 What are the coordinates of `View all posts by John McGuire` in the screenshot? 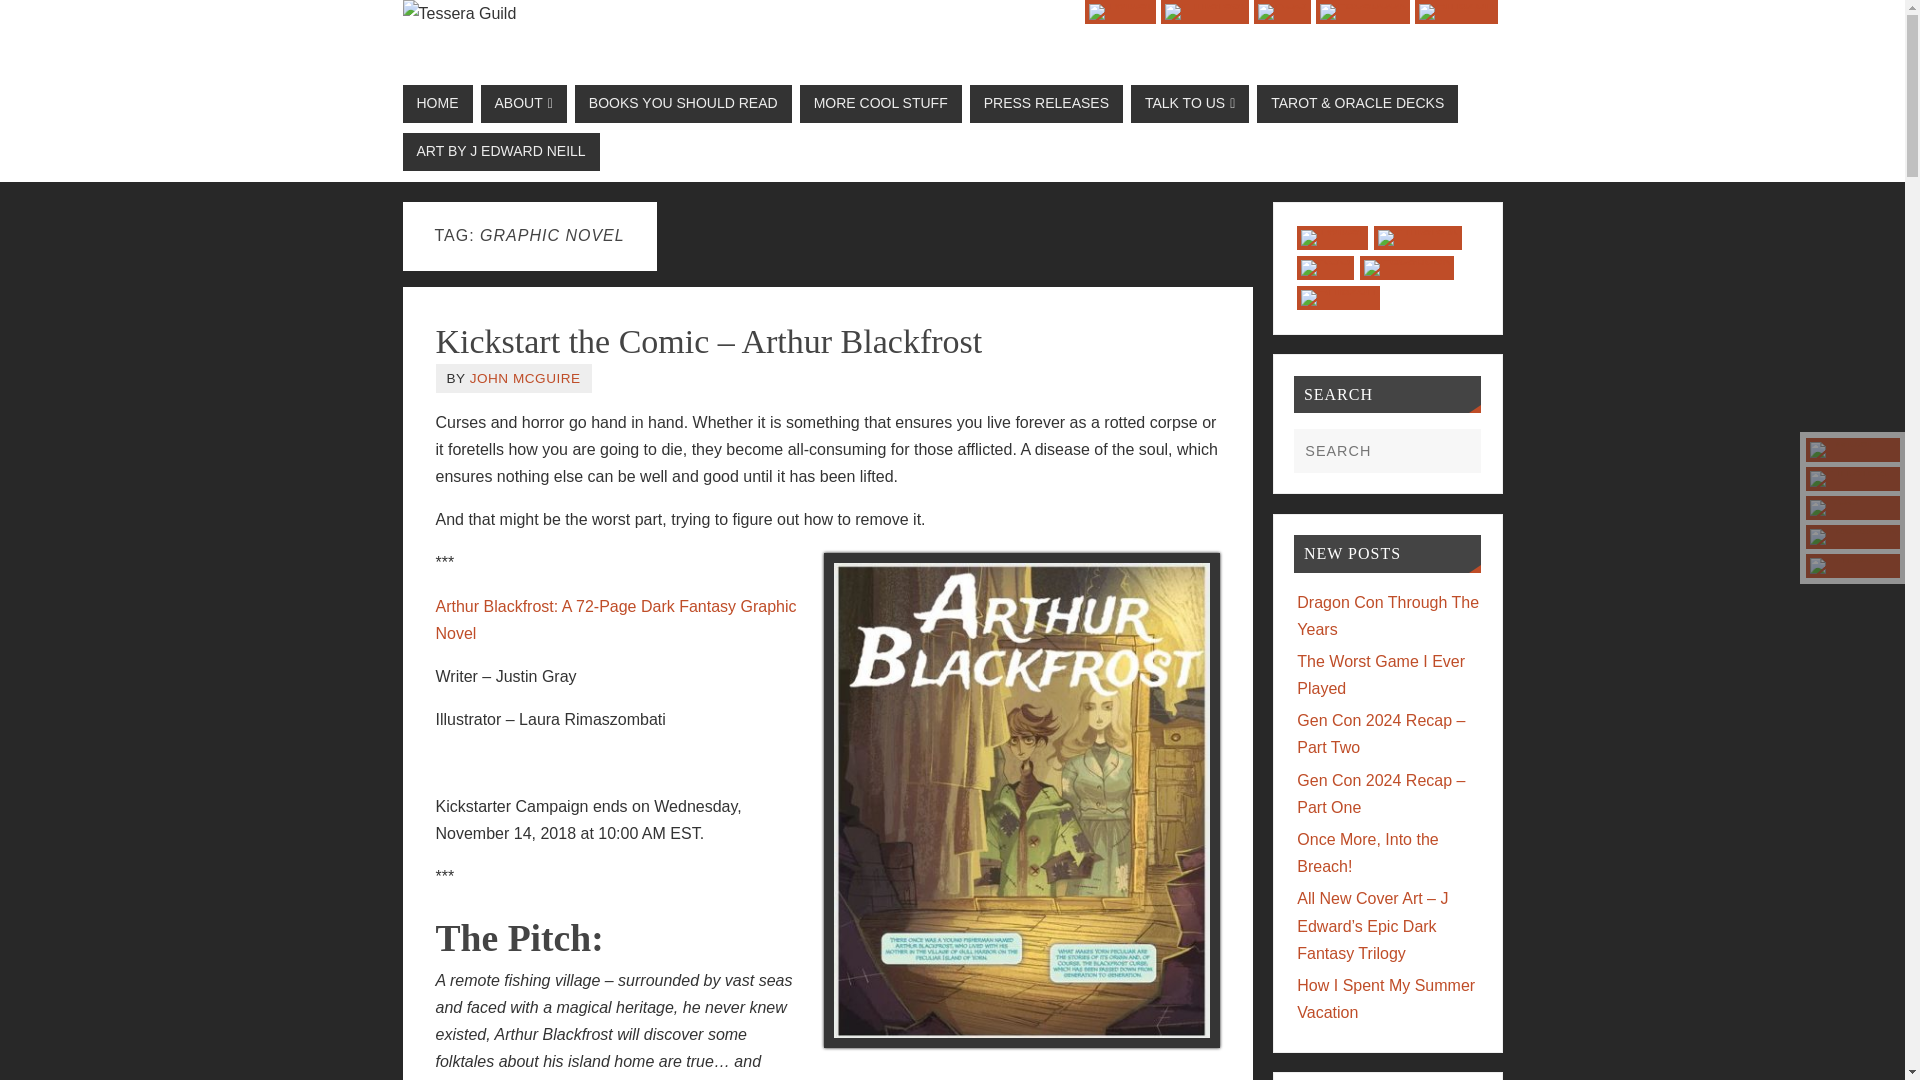 It's located at (526, 378).